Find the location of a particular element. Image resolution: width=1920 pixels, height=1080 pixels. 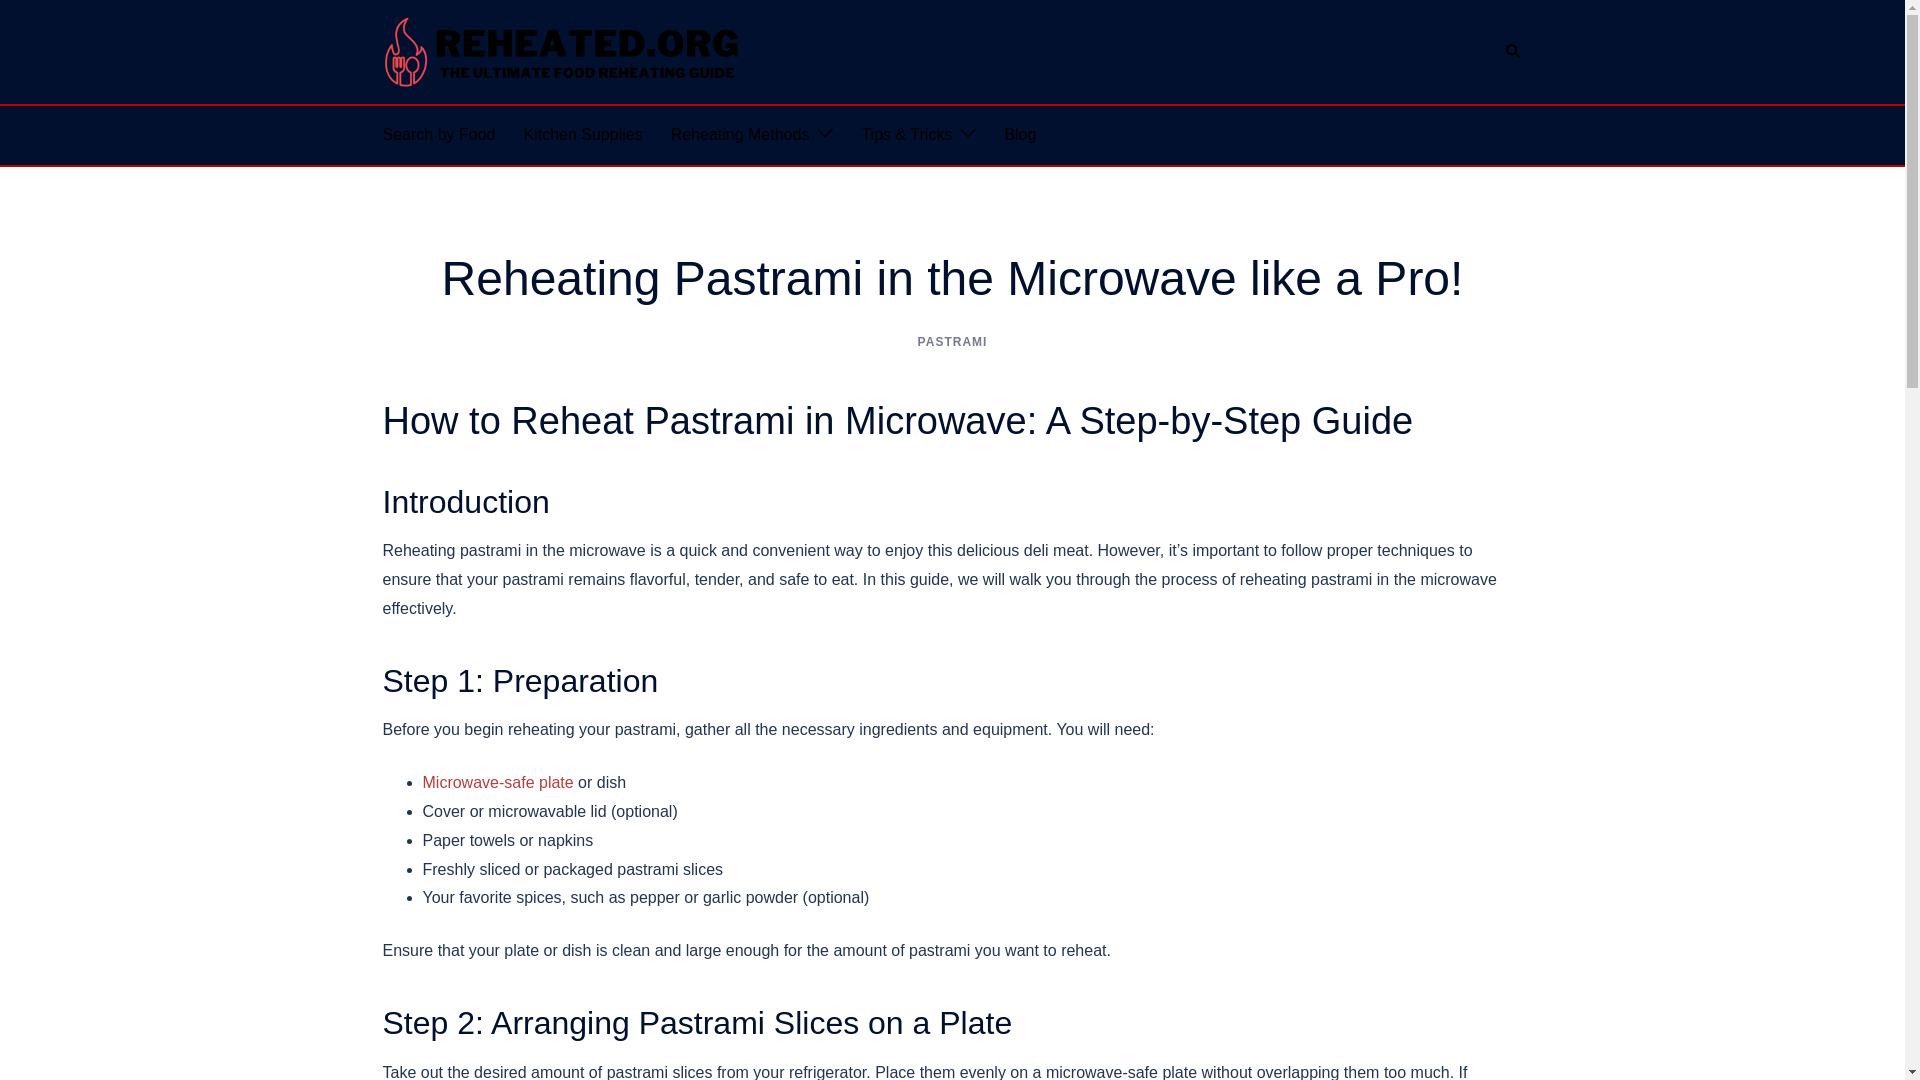

Kitchen Supplies is located at coordinates (582, 135).